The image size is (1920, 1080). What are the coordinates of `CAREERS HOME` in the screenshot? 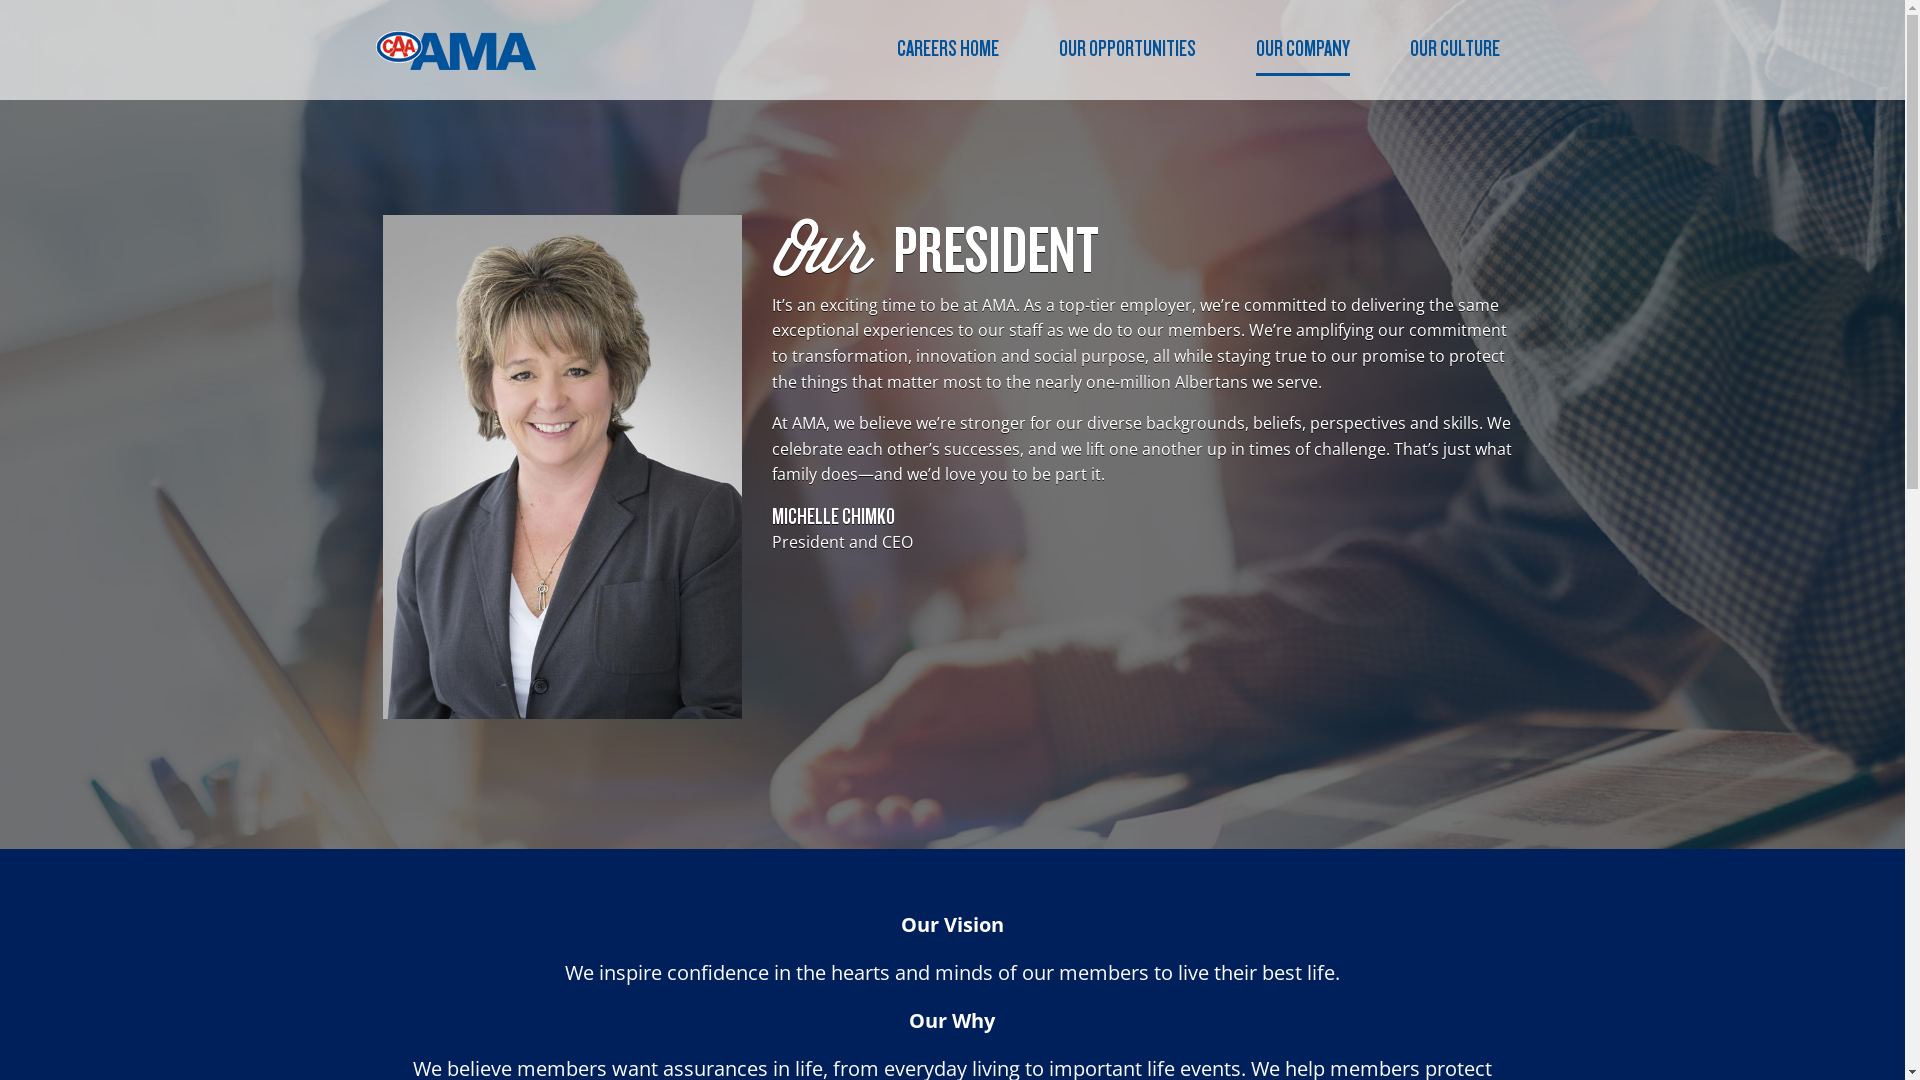 It's located at (947, 48).